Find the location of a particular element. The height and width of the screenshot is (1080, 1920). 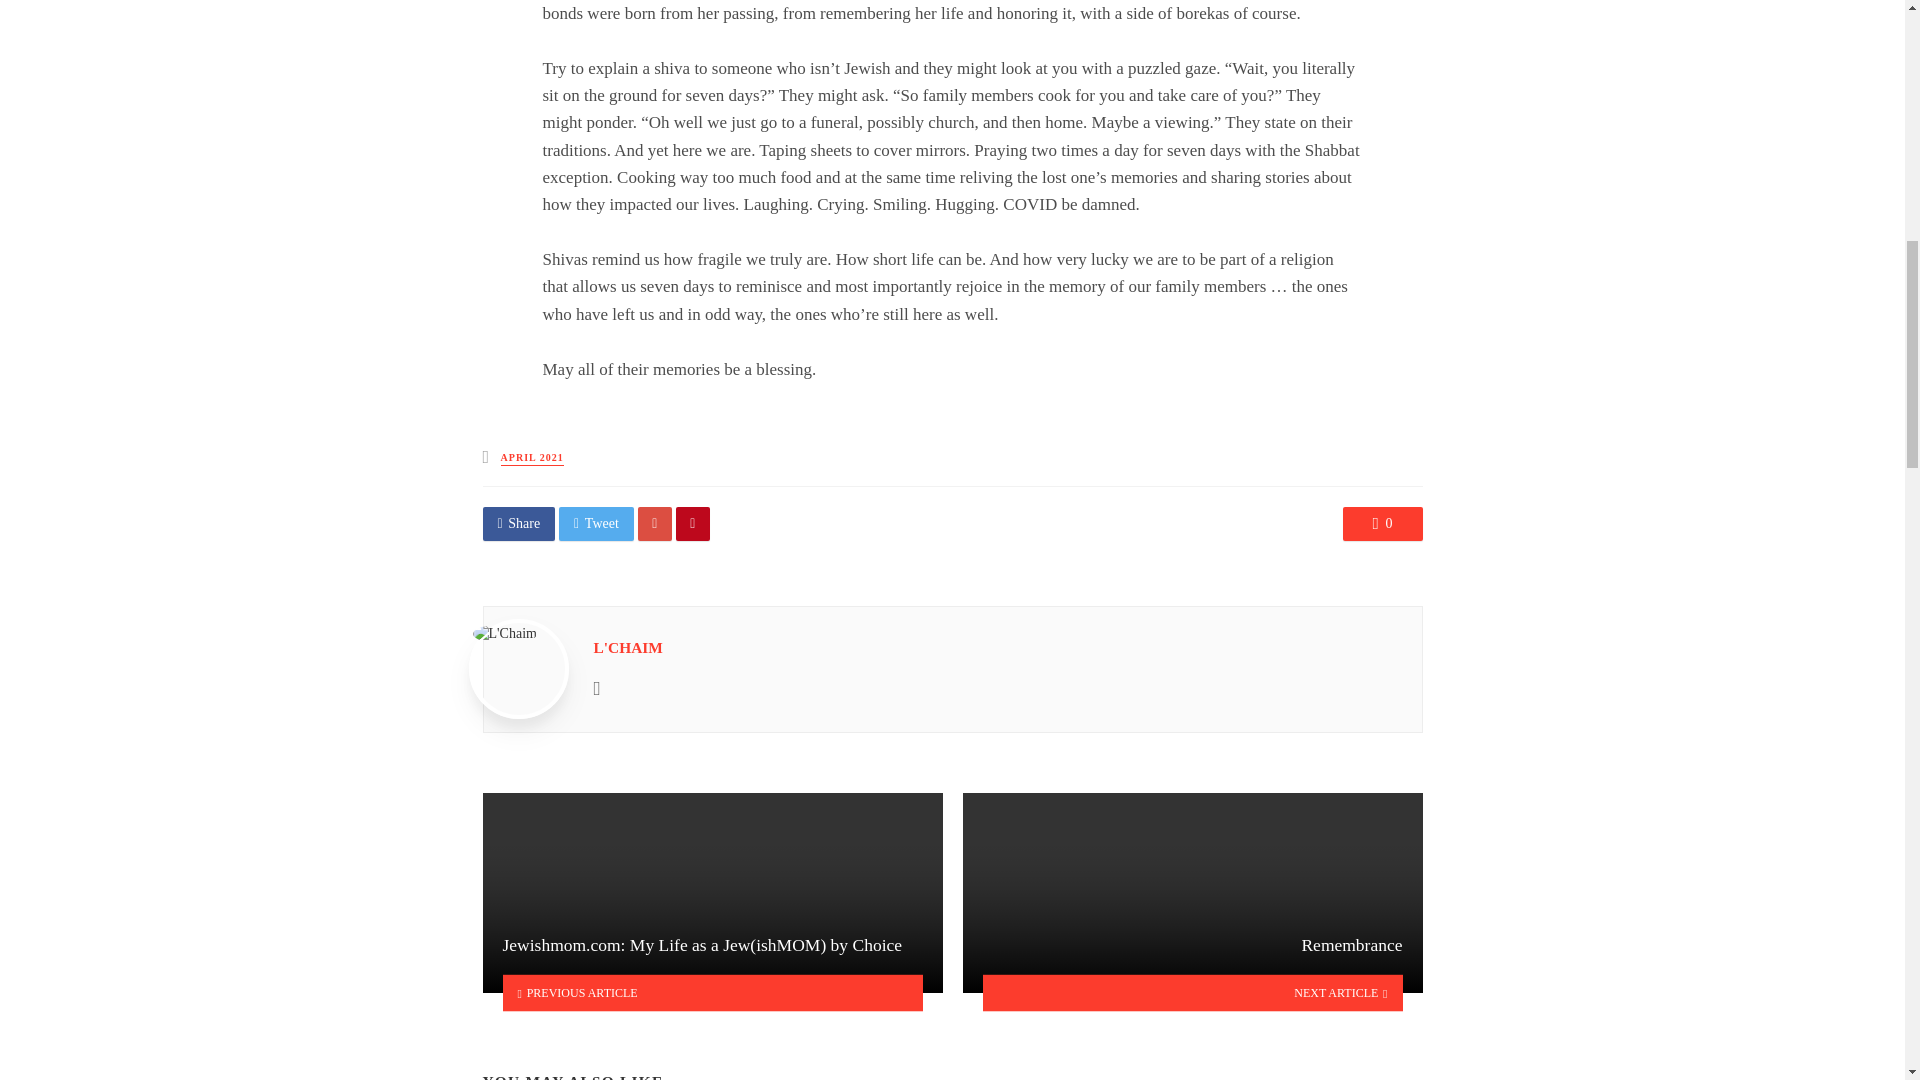

Share is located at coordinates (518, 524).